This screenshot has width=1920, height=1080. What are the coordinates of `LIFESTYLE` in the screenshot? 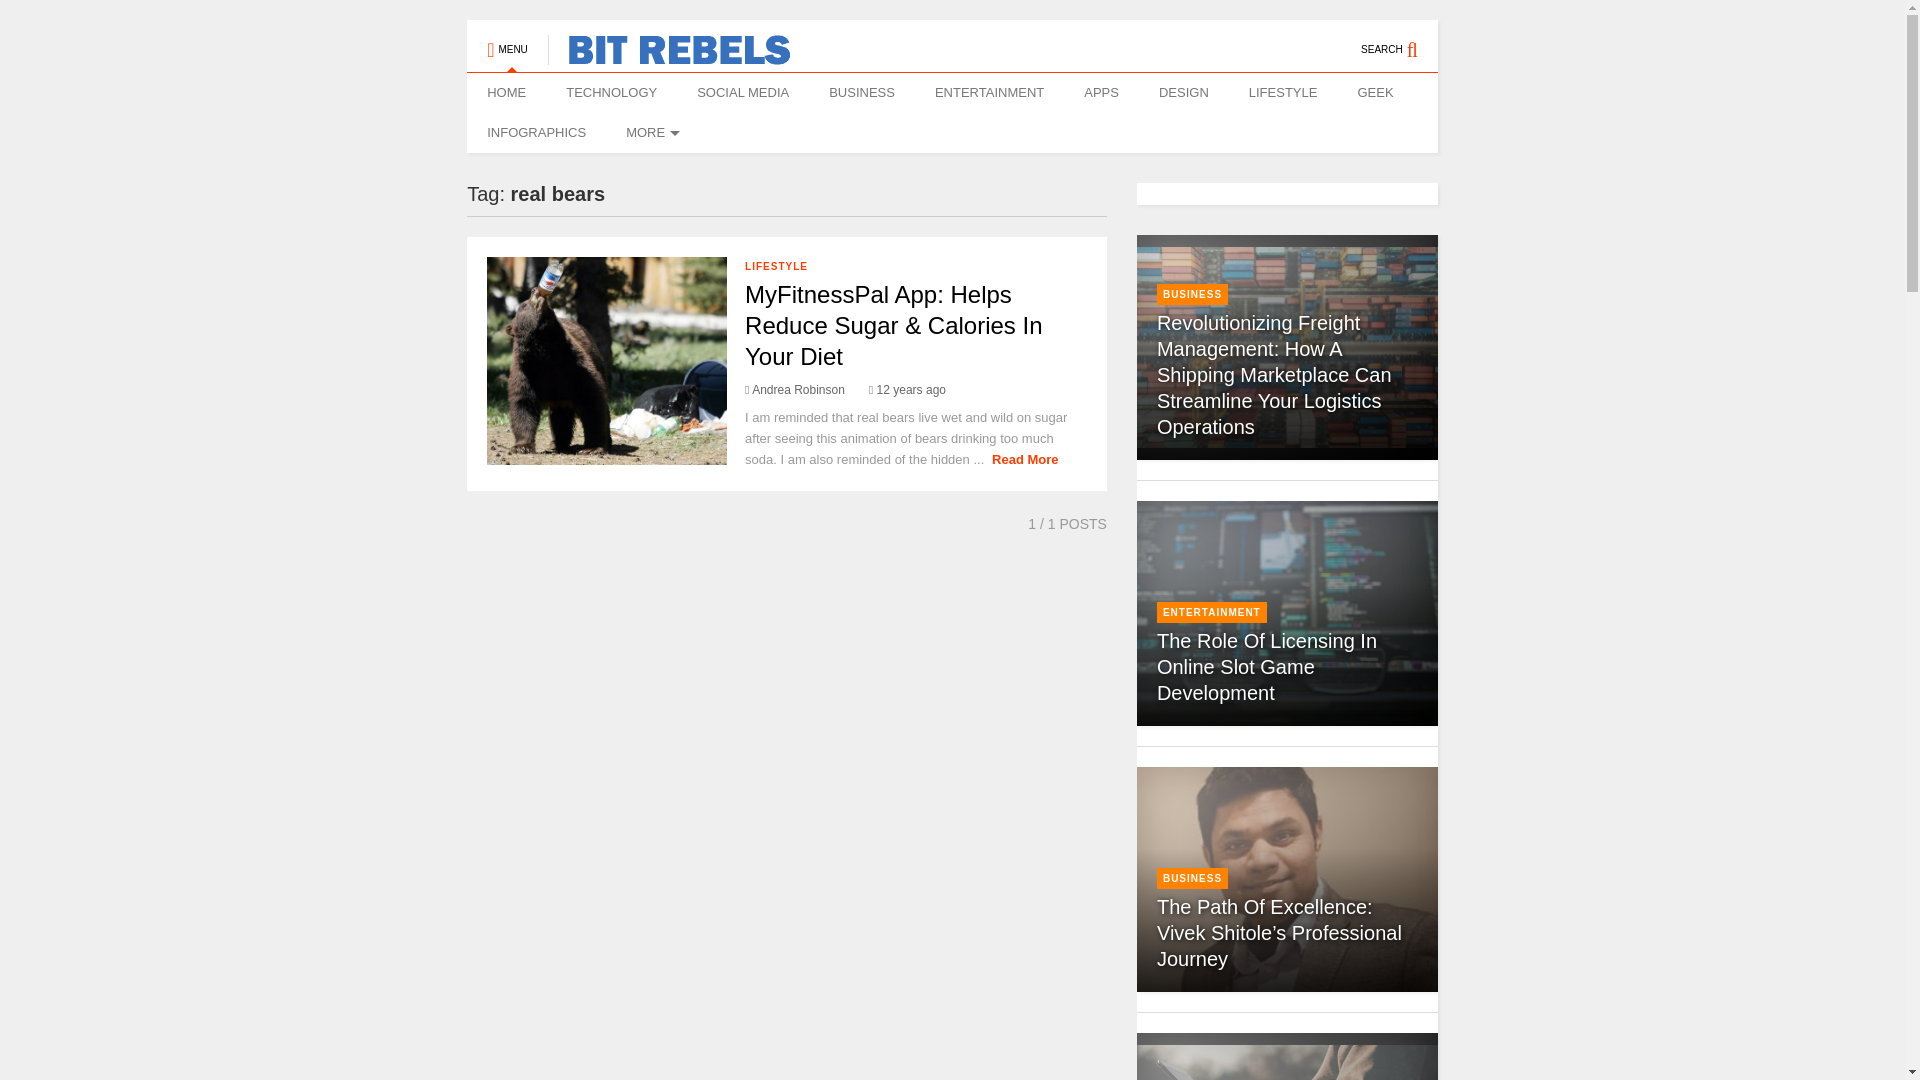 It's located at (1283, 93).